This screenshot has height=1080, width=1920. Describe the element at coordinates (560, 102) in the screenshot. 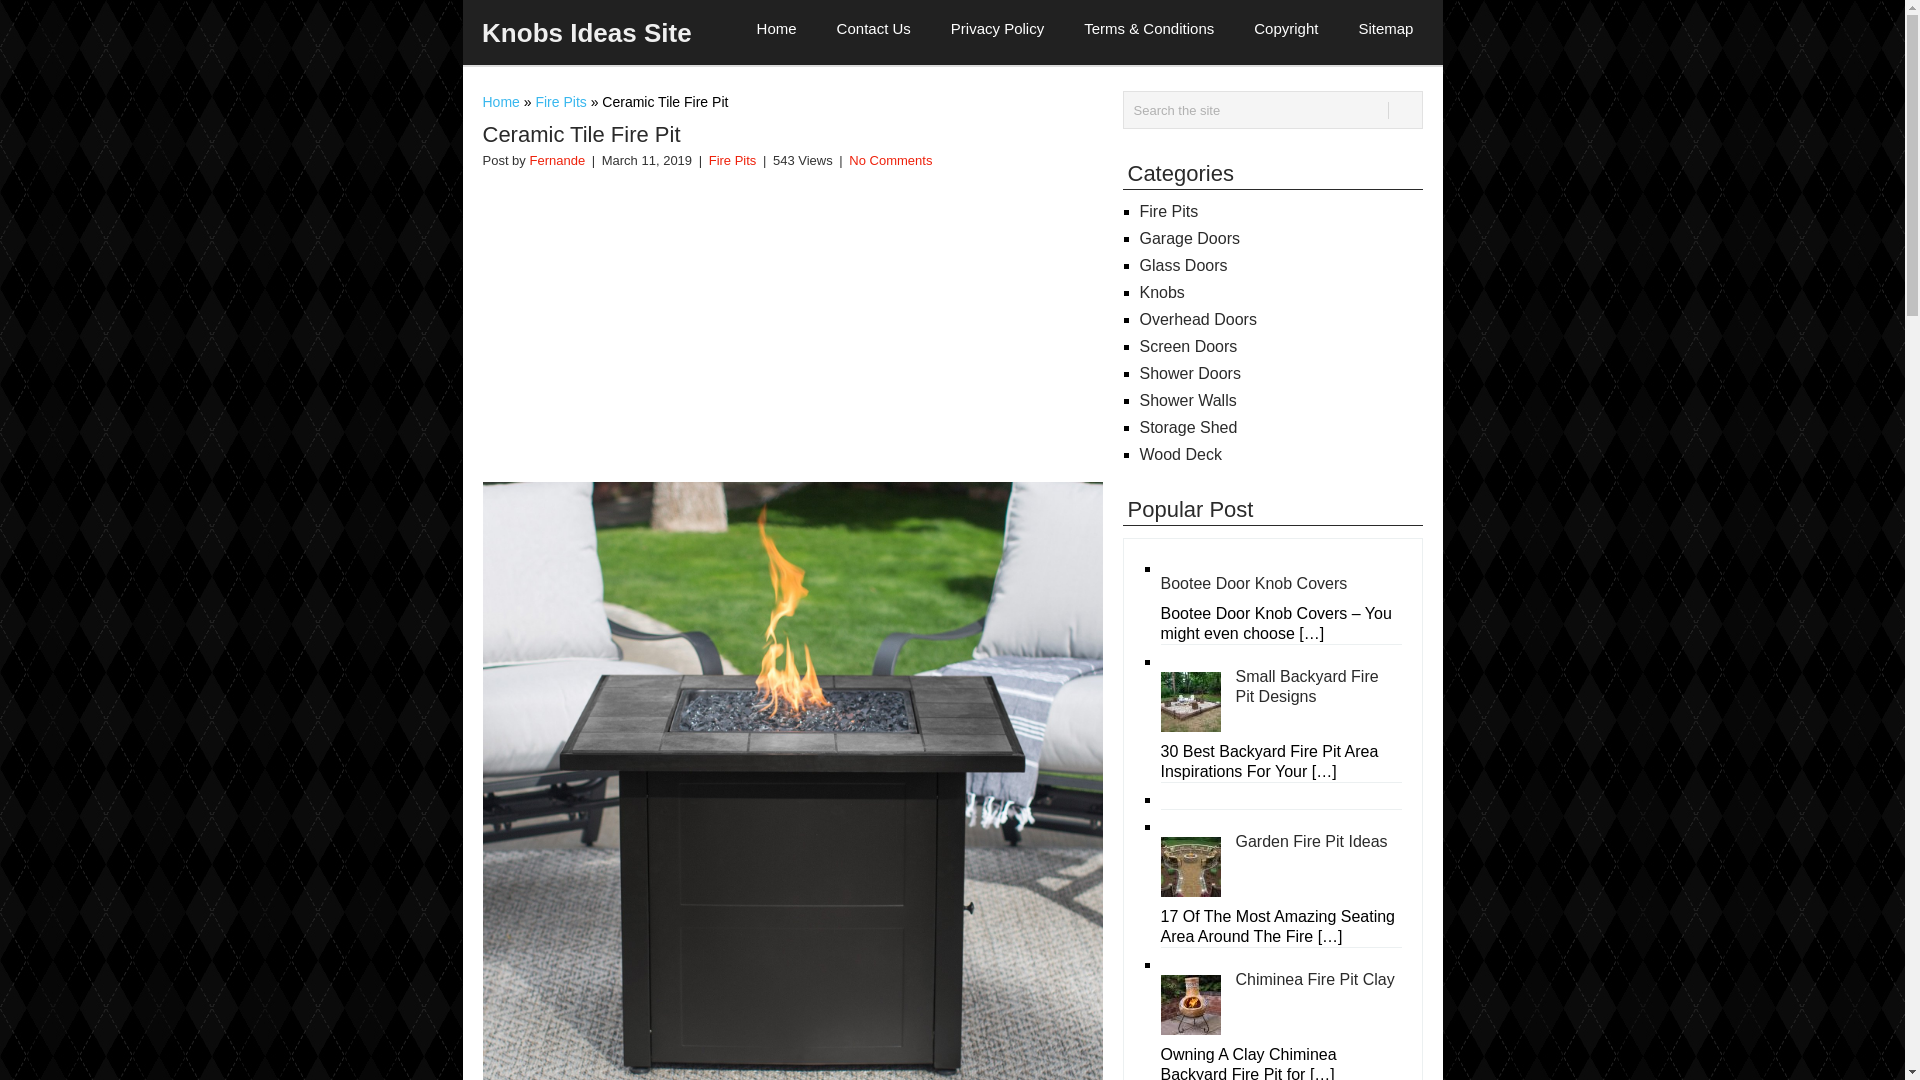

I see `Fire Pits` at that location.